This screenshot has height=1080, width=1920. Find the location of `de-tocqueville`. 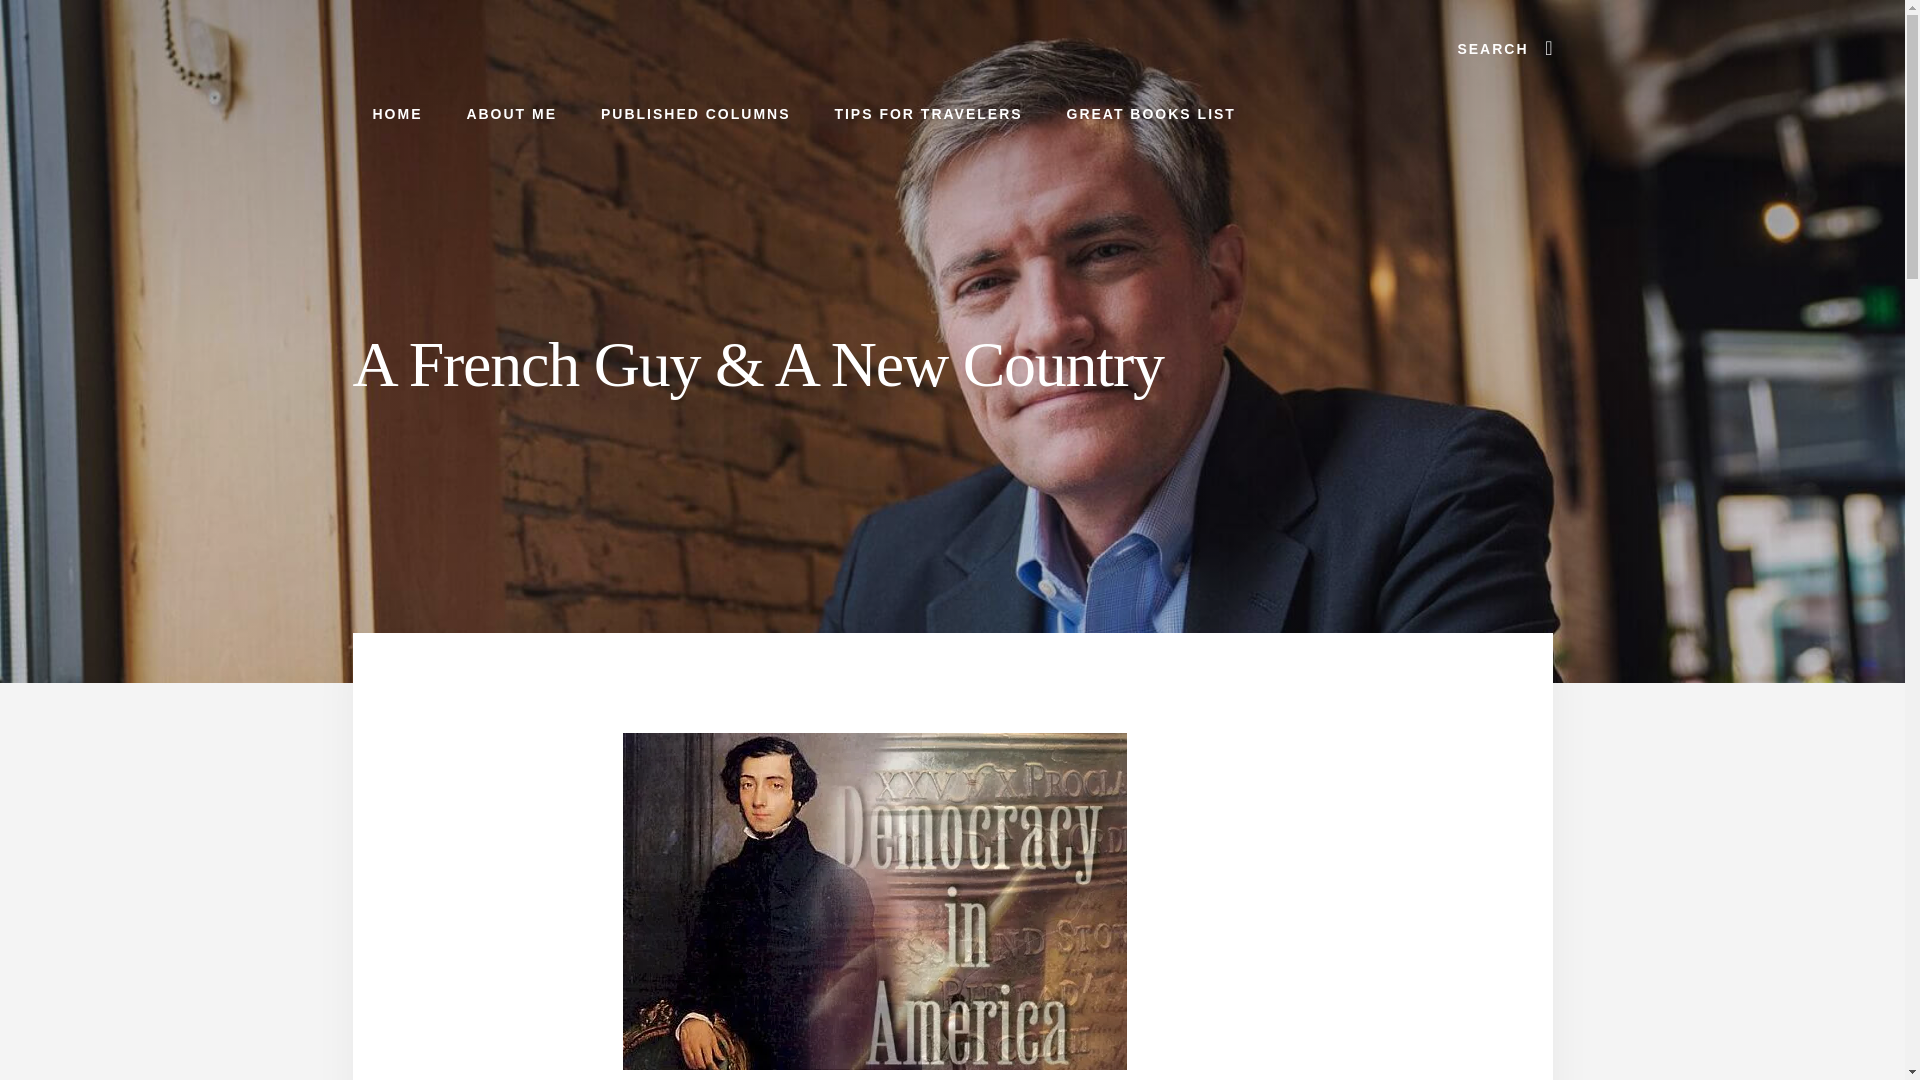

de-tocqueville is located at coordinates (874, 902).